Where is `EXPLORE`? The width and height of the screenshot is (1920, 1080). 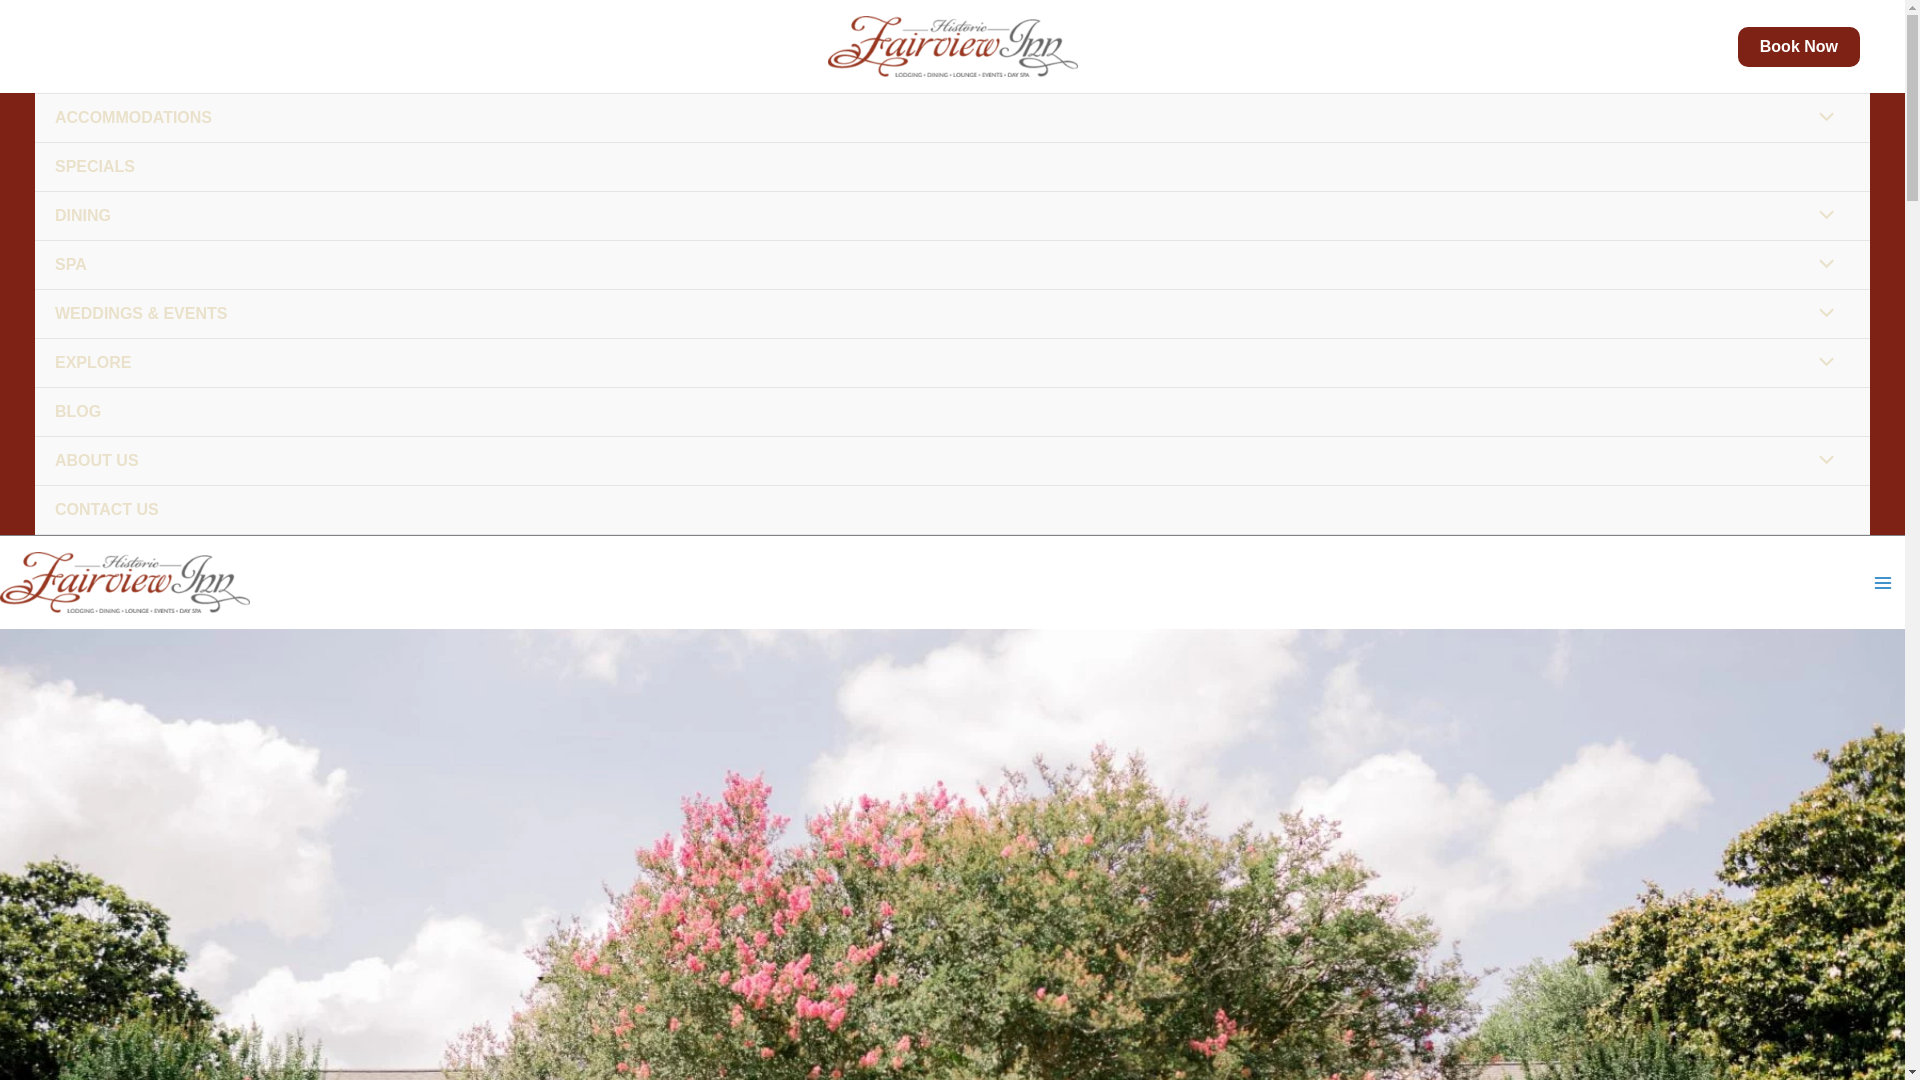 EXPLORE is located at coordinates (952, 363).